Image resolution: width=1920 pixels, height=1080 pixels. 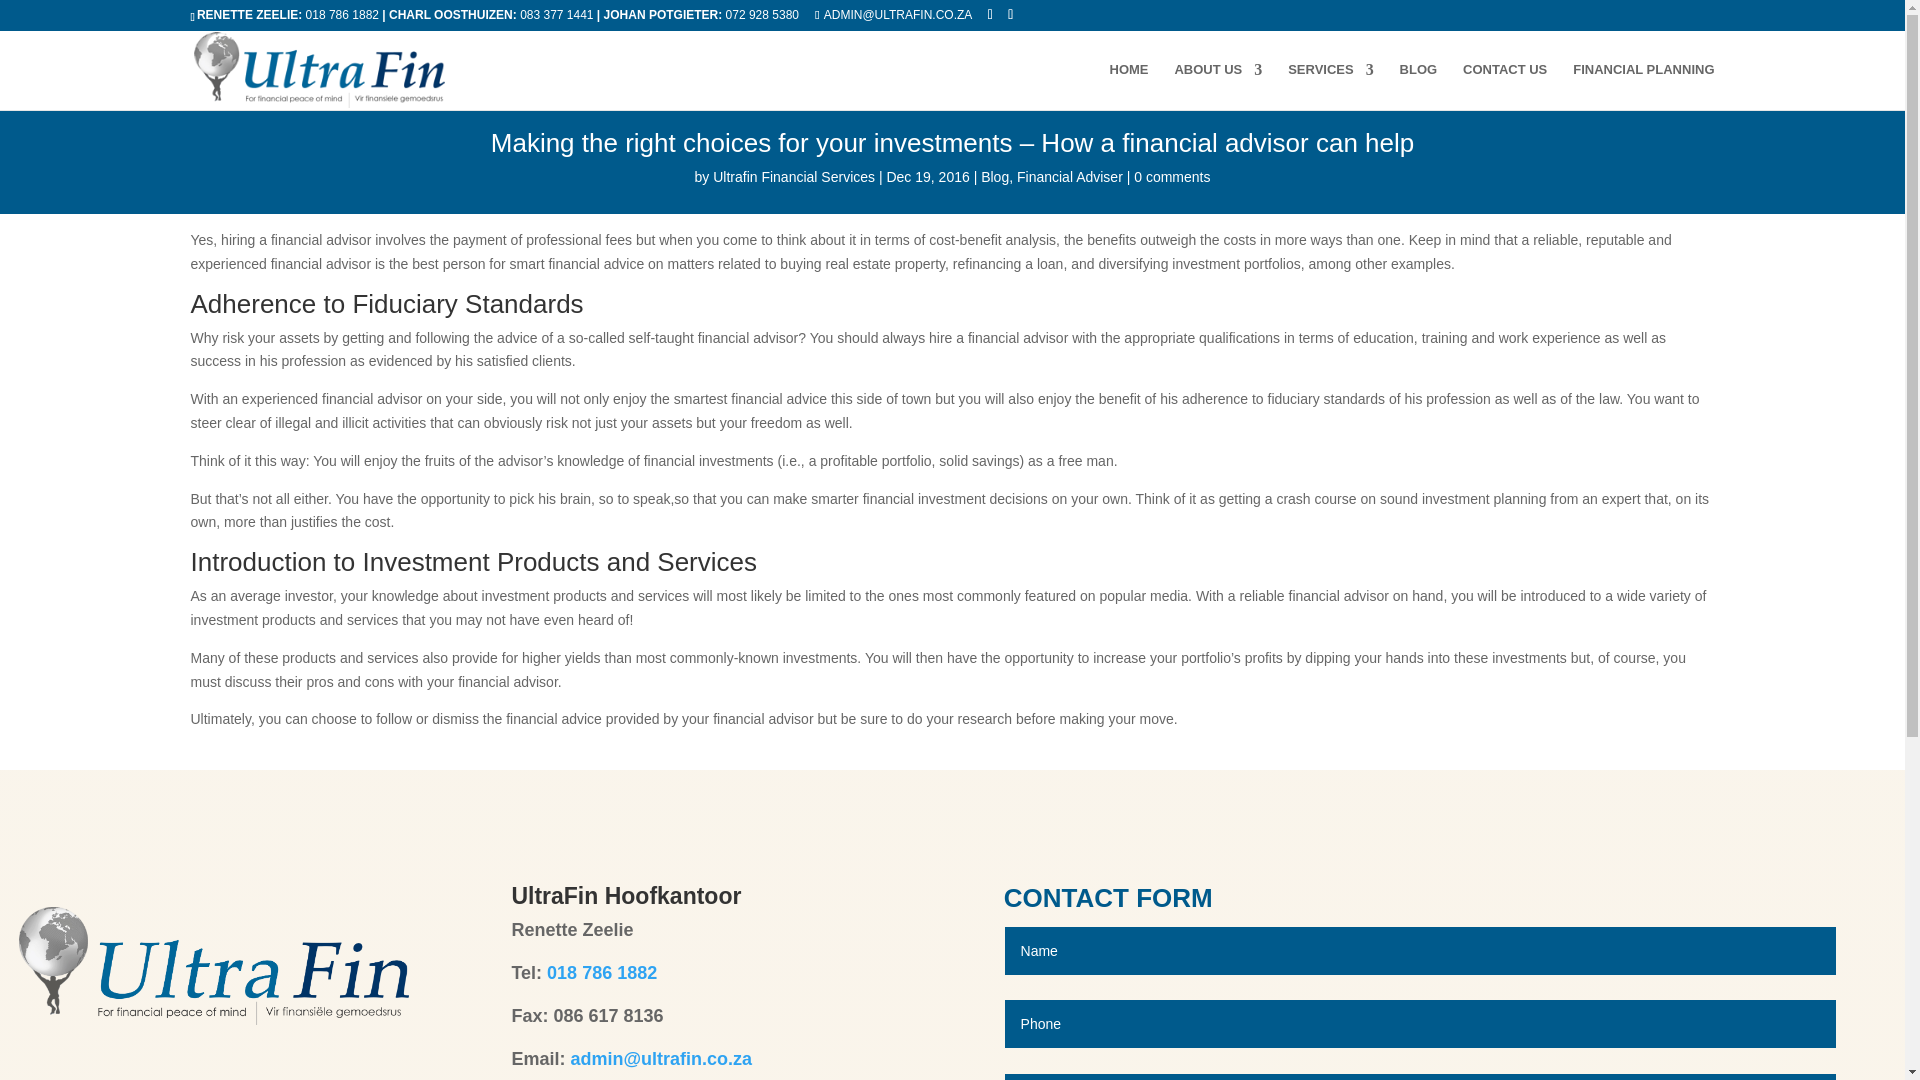 What do you see at coordinates (995, 176) in the screenshot?
I see `Blog` at bounding box center [995, 176].